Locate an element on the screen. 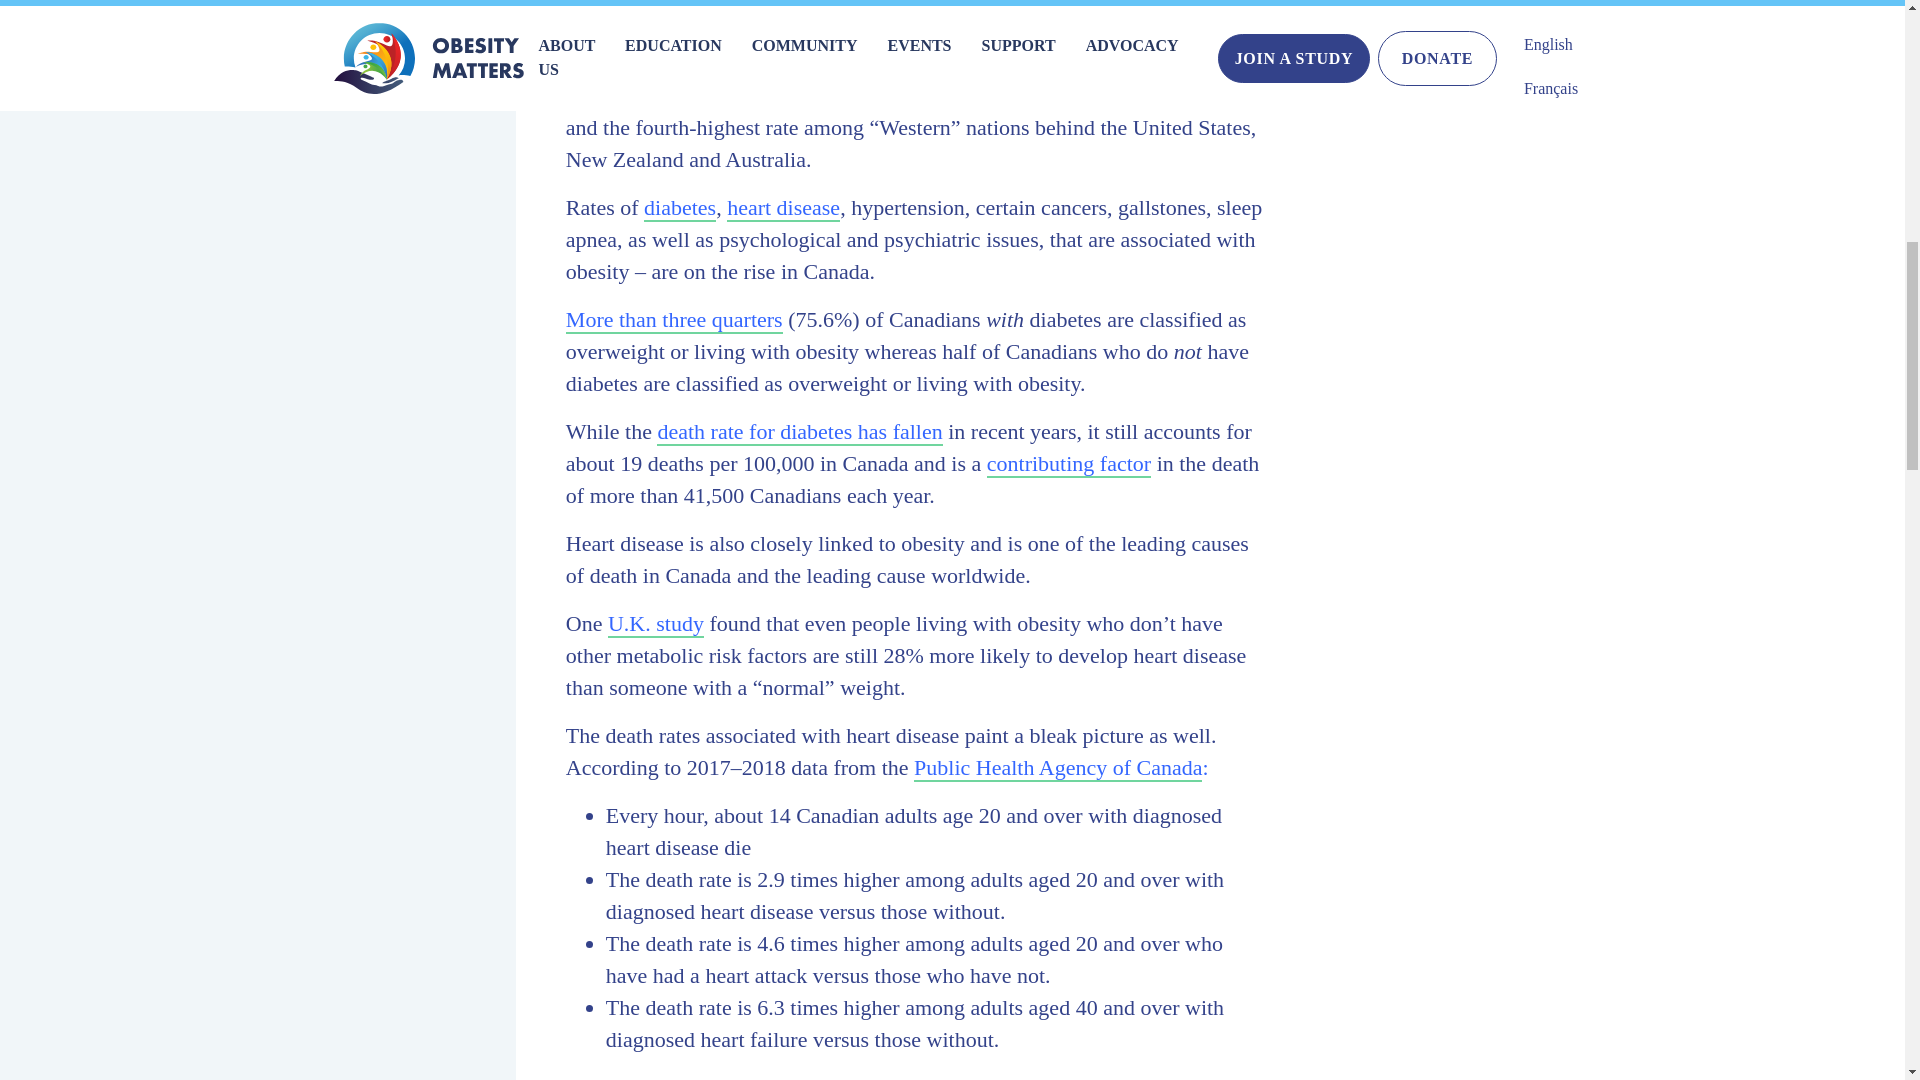  death rate for diabetes has fallen is located at coordinates (799, 432).